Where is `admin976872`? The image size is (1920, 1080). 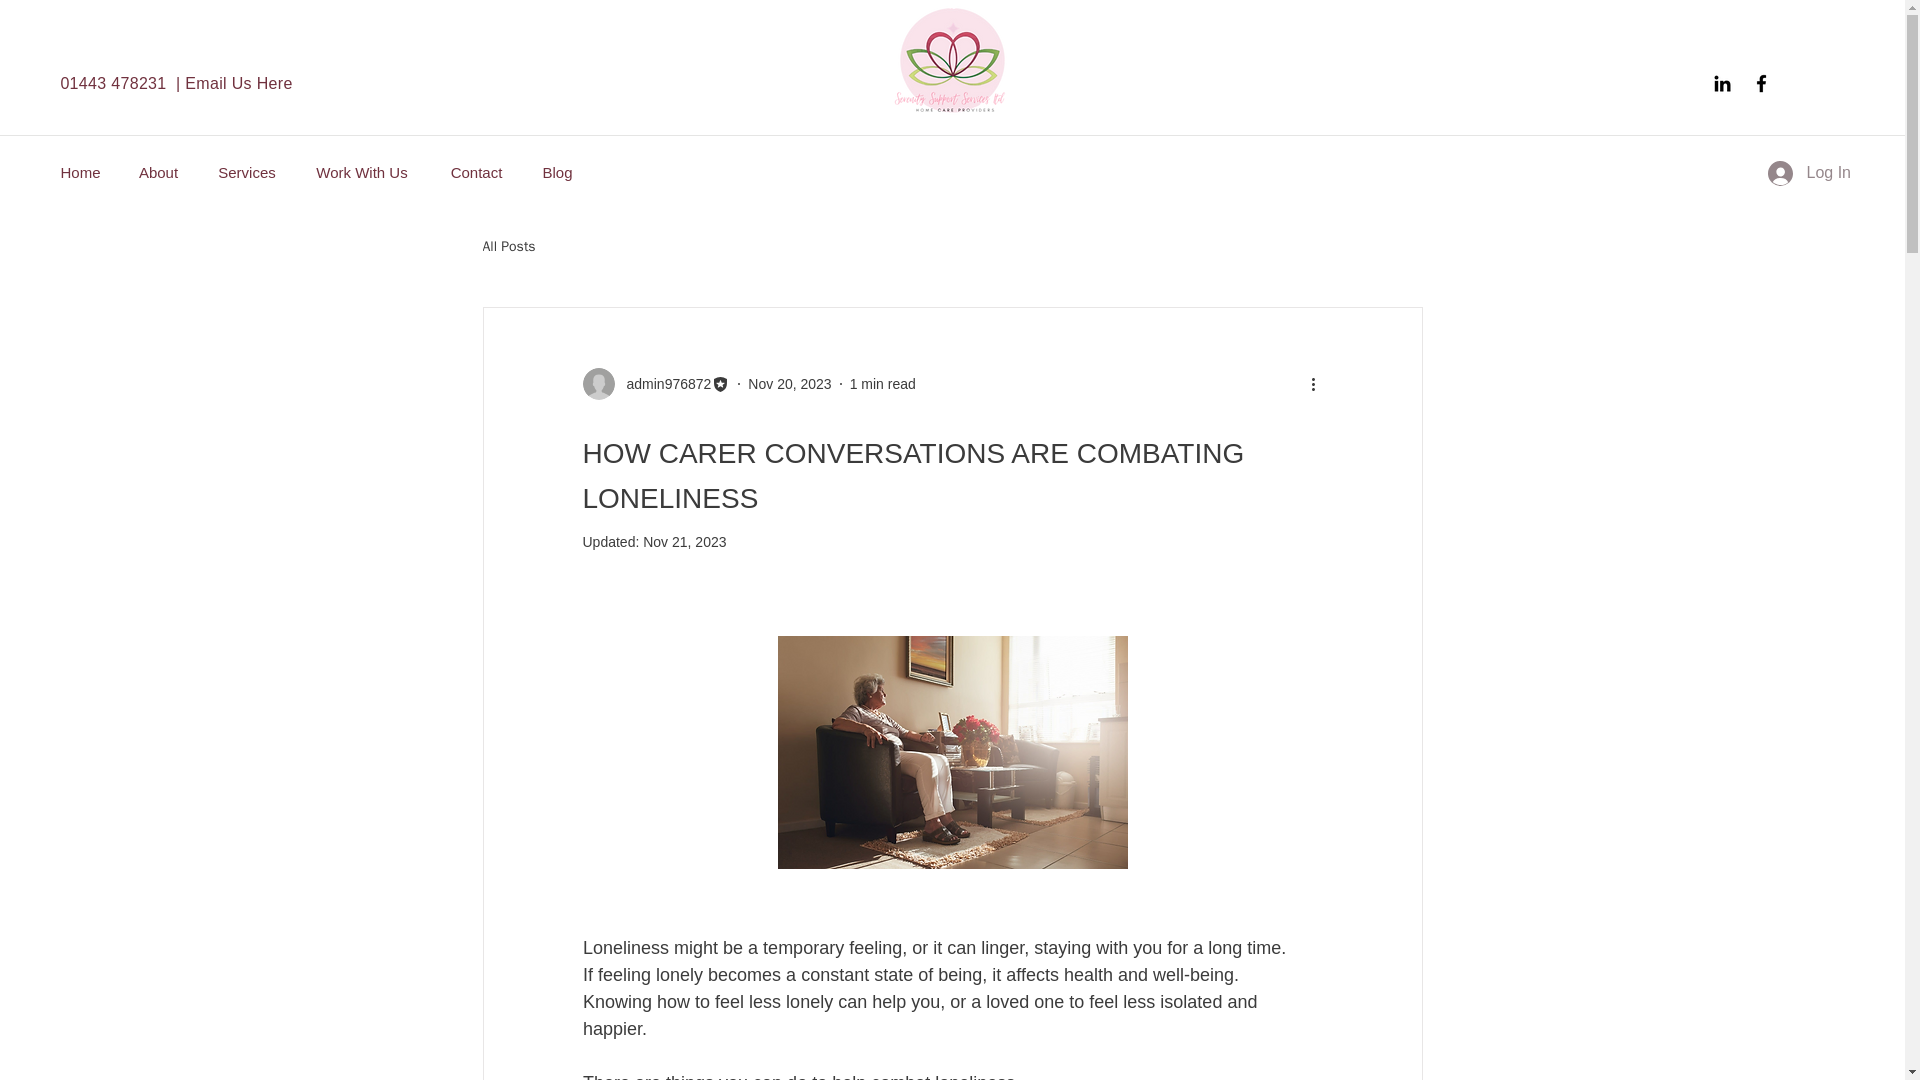
admin976872 is located at coordinates (655, 384).